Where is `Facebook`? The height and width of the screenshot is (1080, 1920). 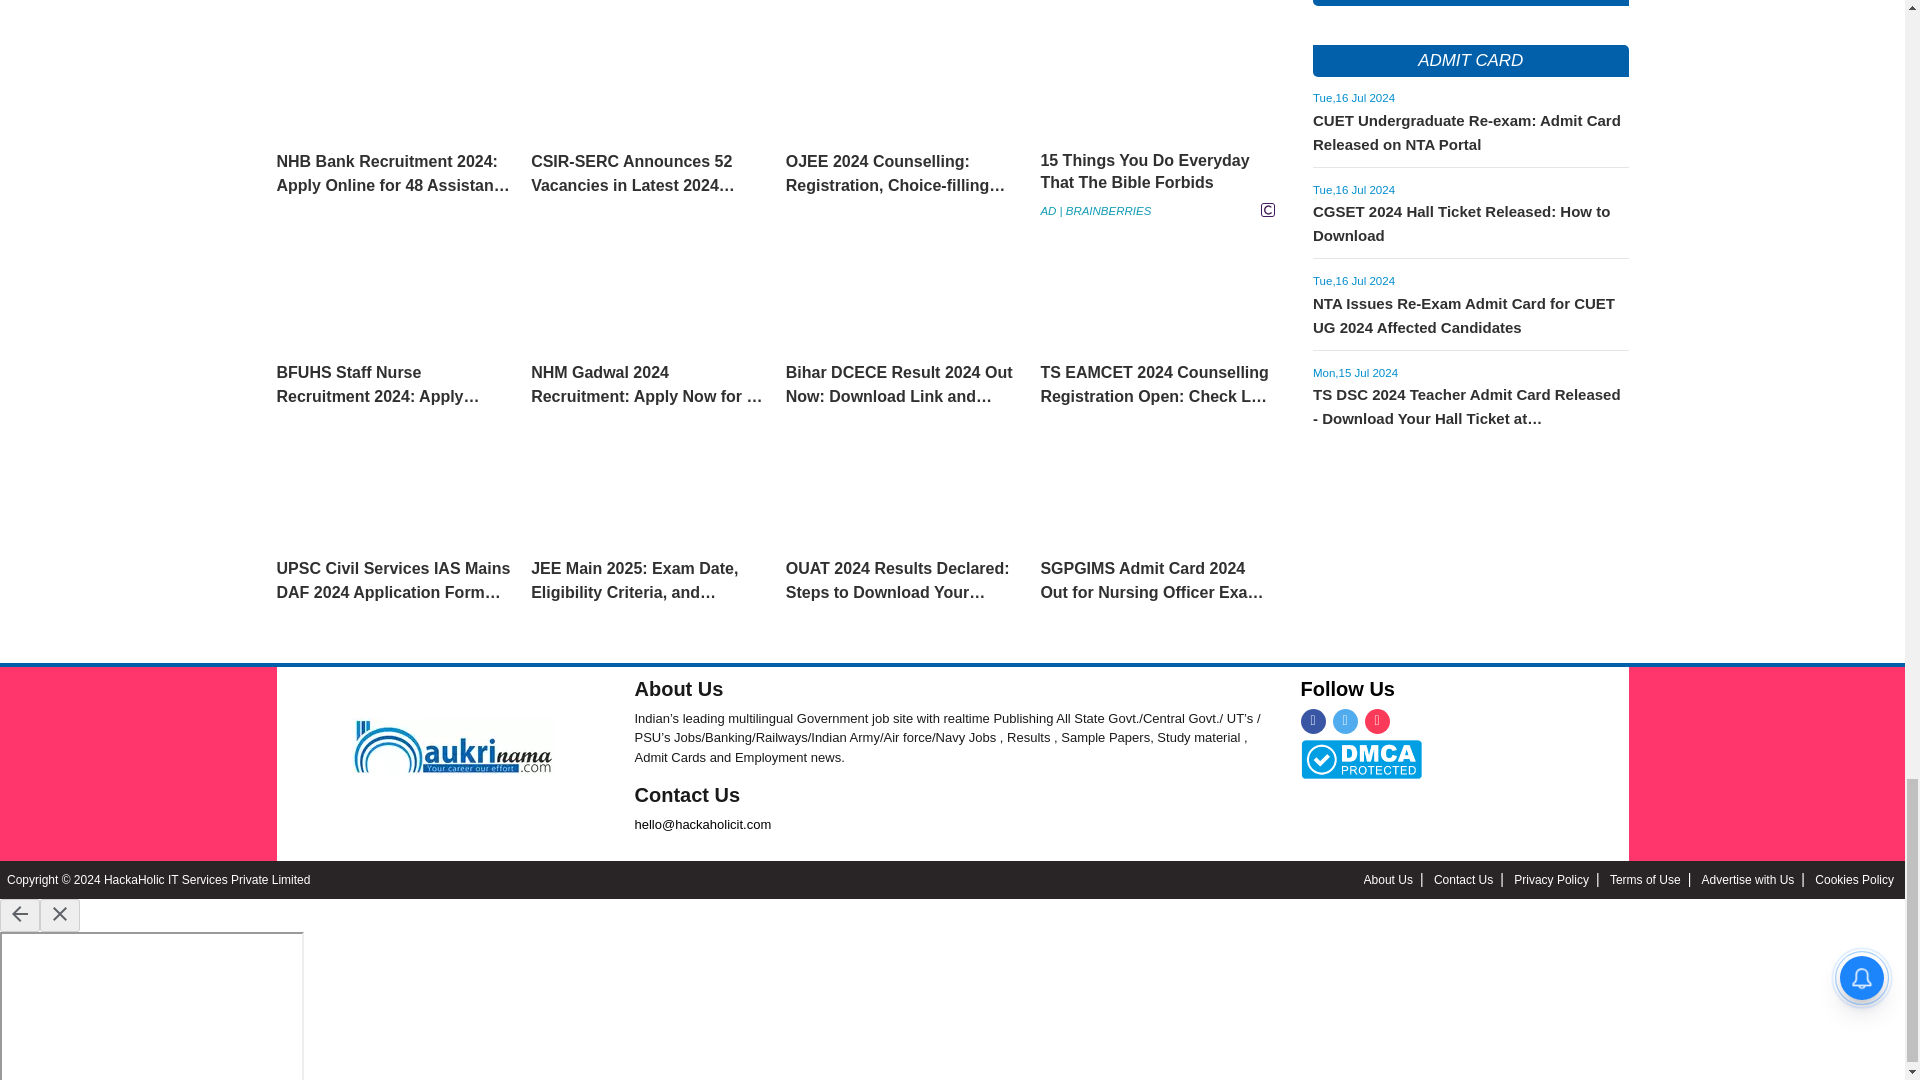 Facebook is located at coordinates (1312, 721).